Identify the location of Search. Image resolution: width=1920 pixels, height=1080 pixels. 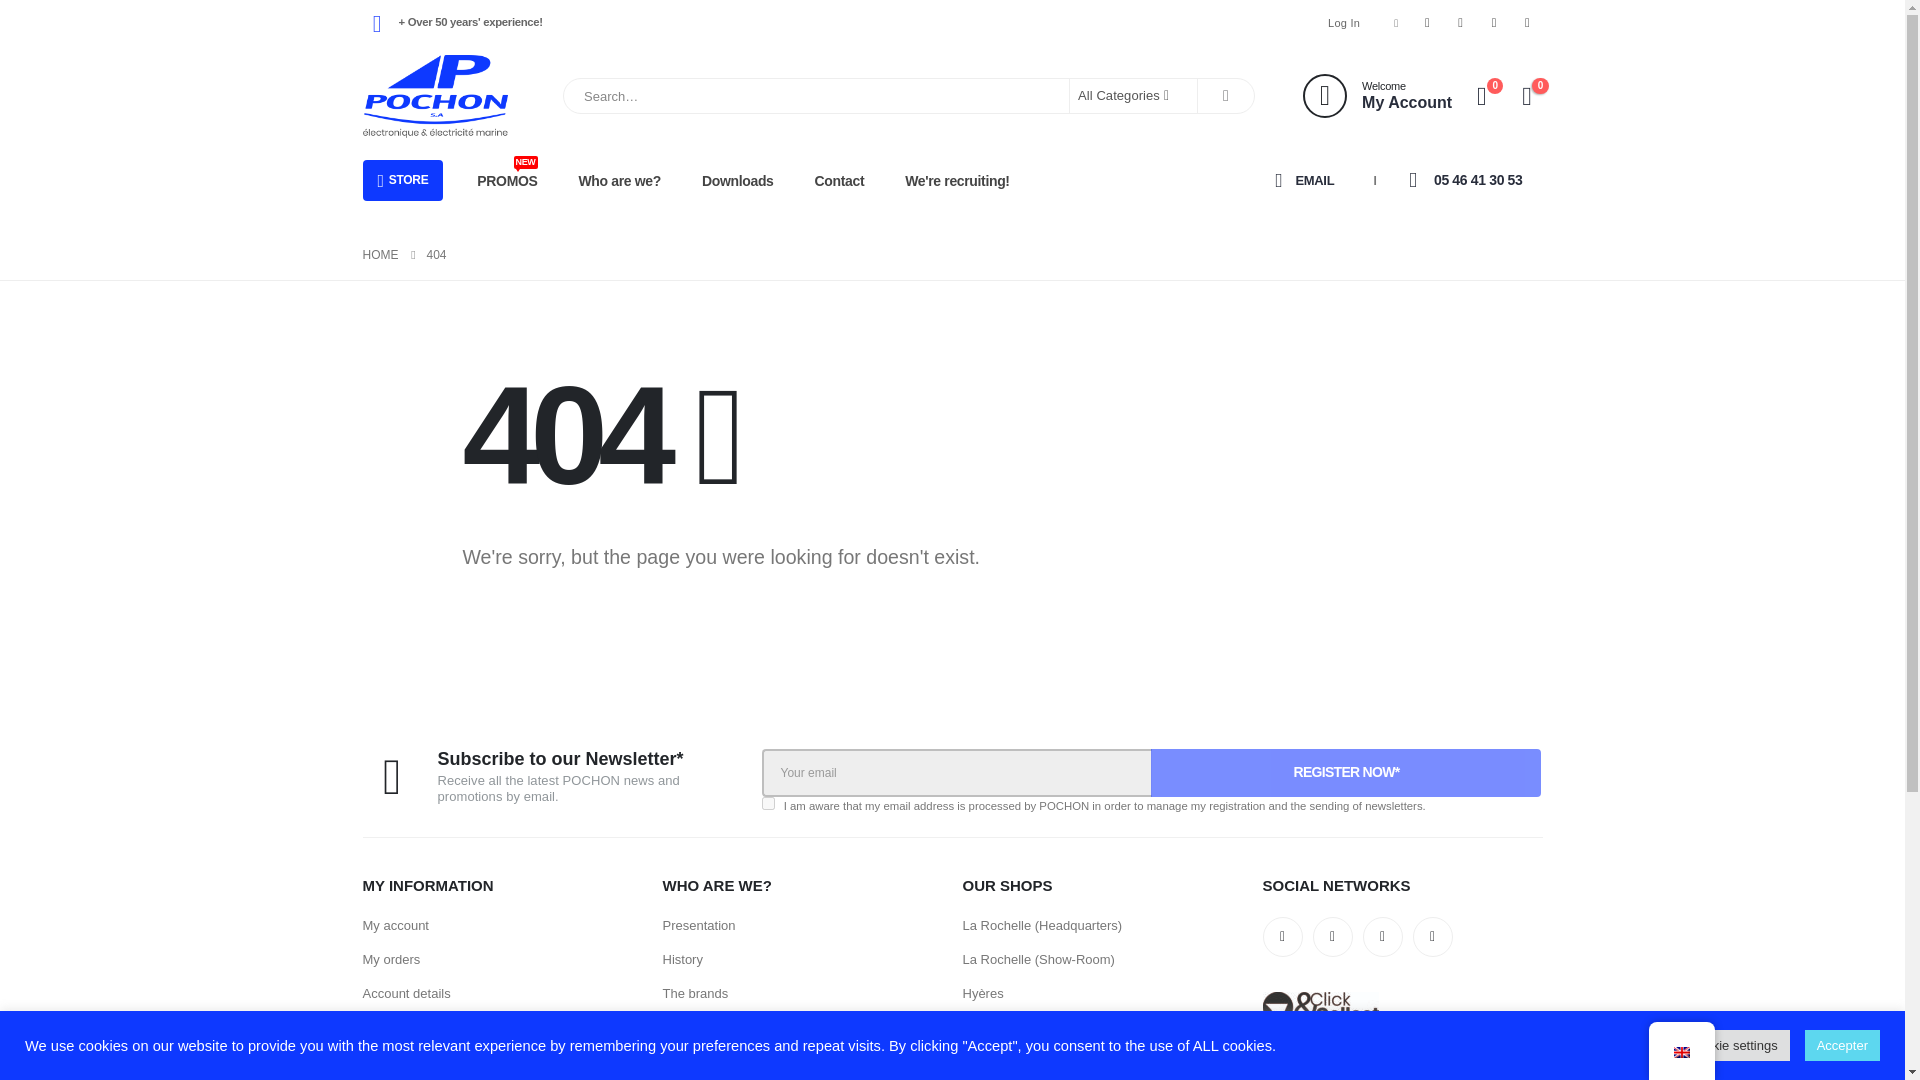
(1427, 22).